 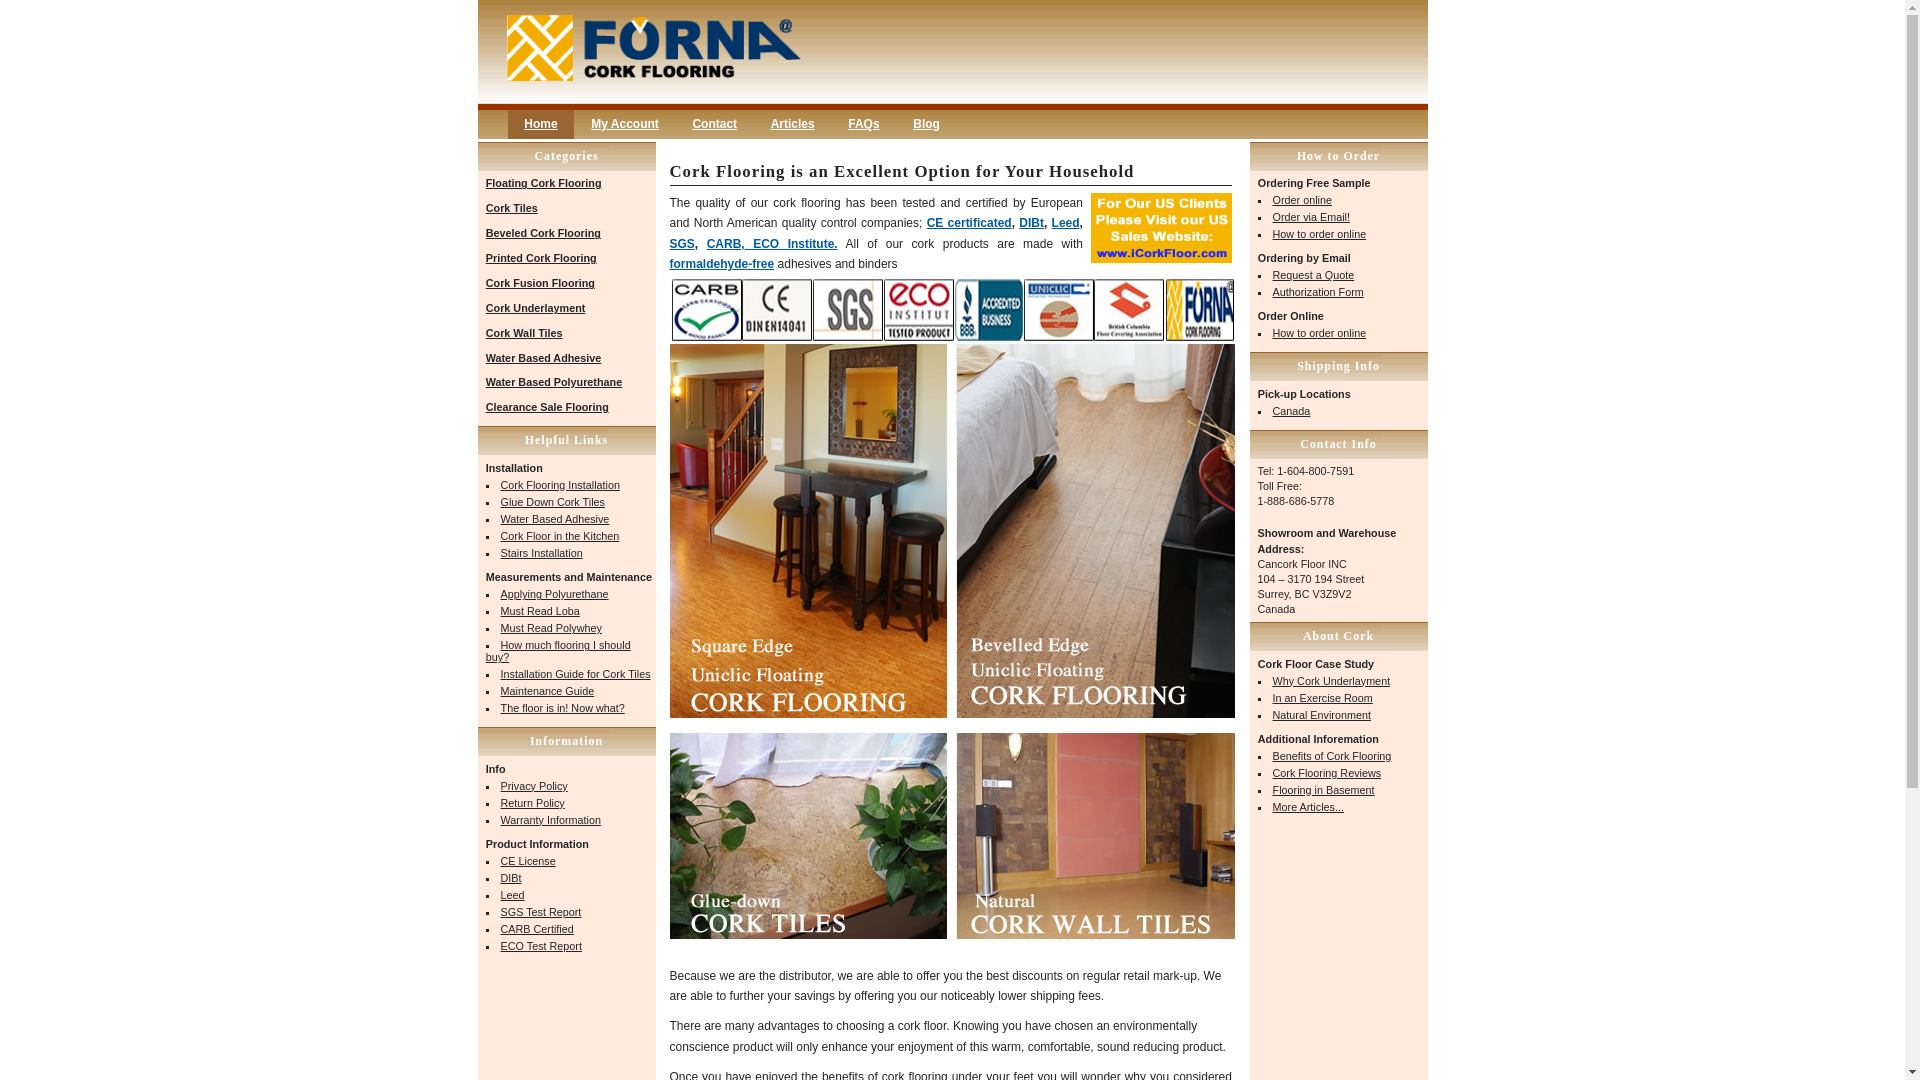 What do you see at coordinates (554, 381) in the screenshot?
I see `Water Based Polyurethane` at bounding box center [554, 381].